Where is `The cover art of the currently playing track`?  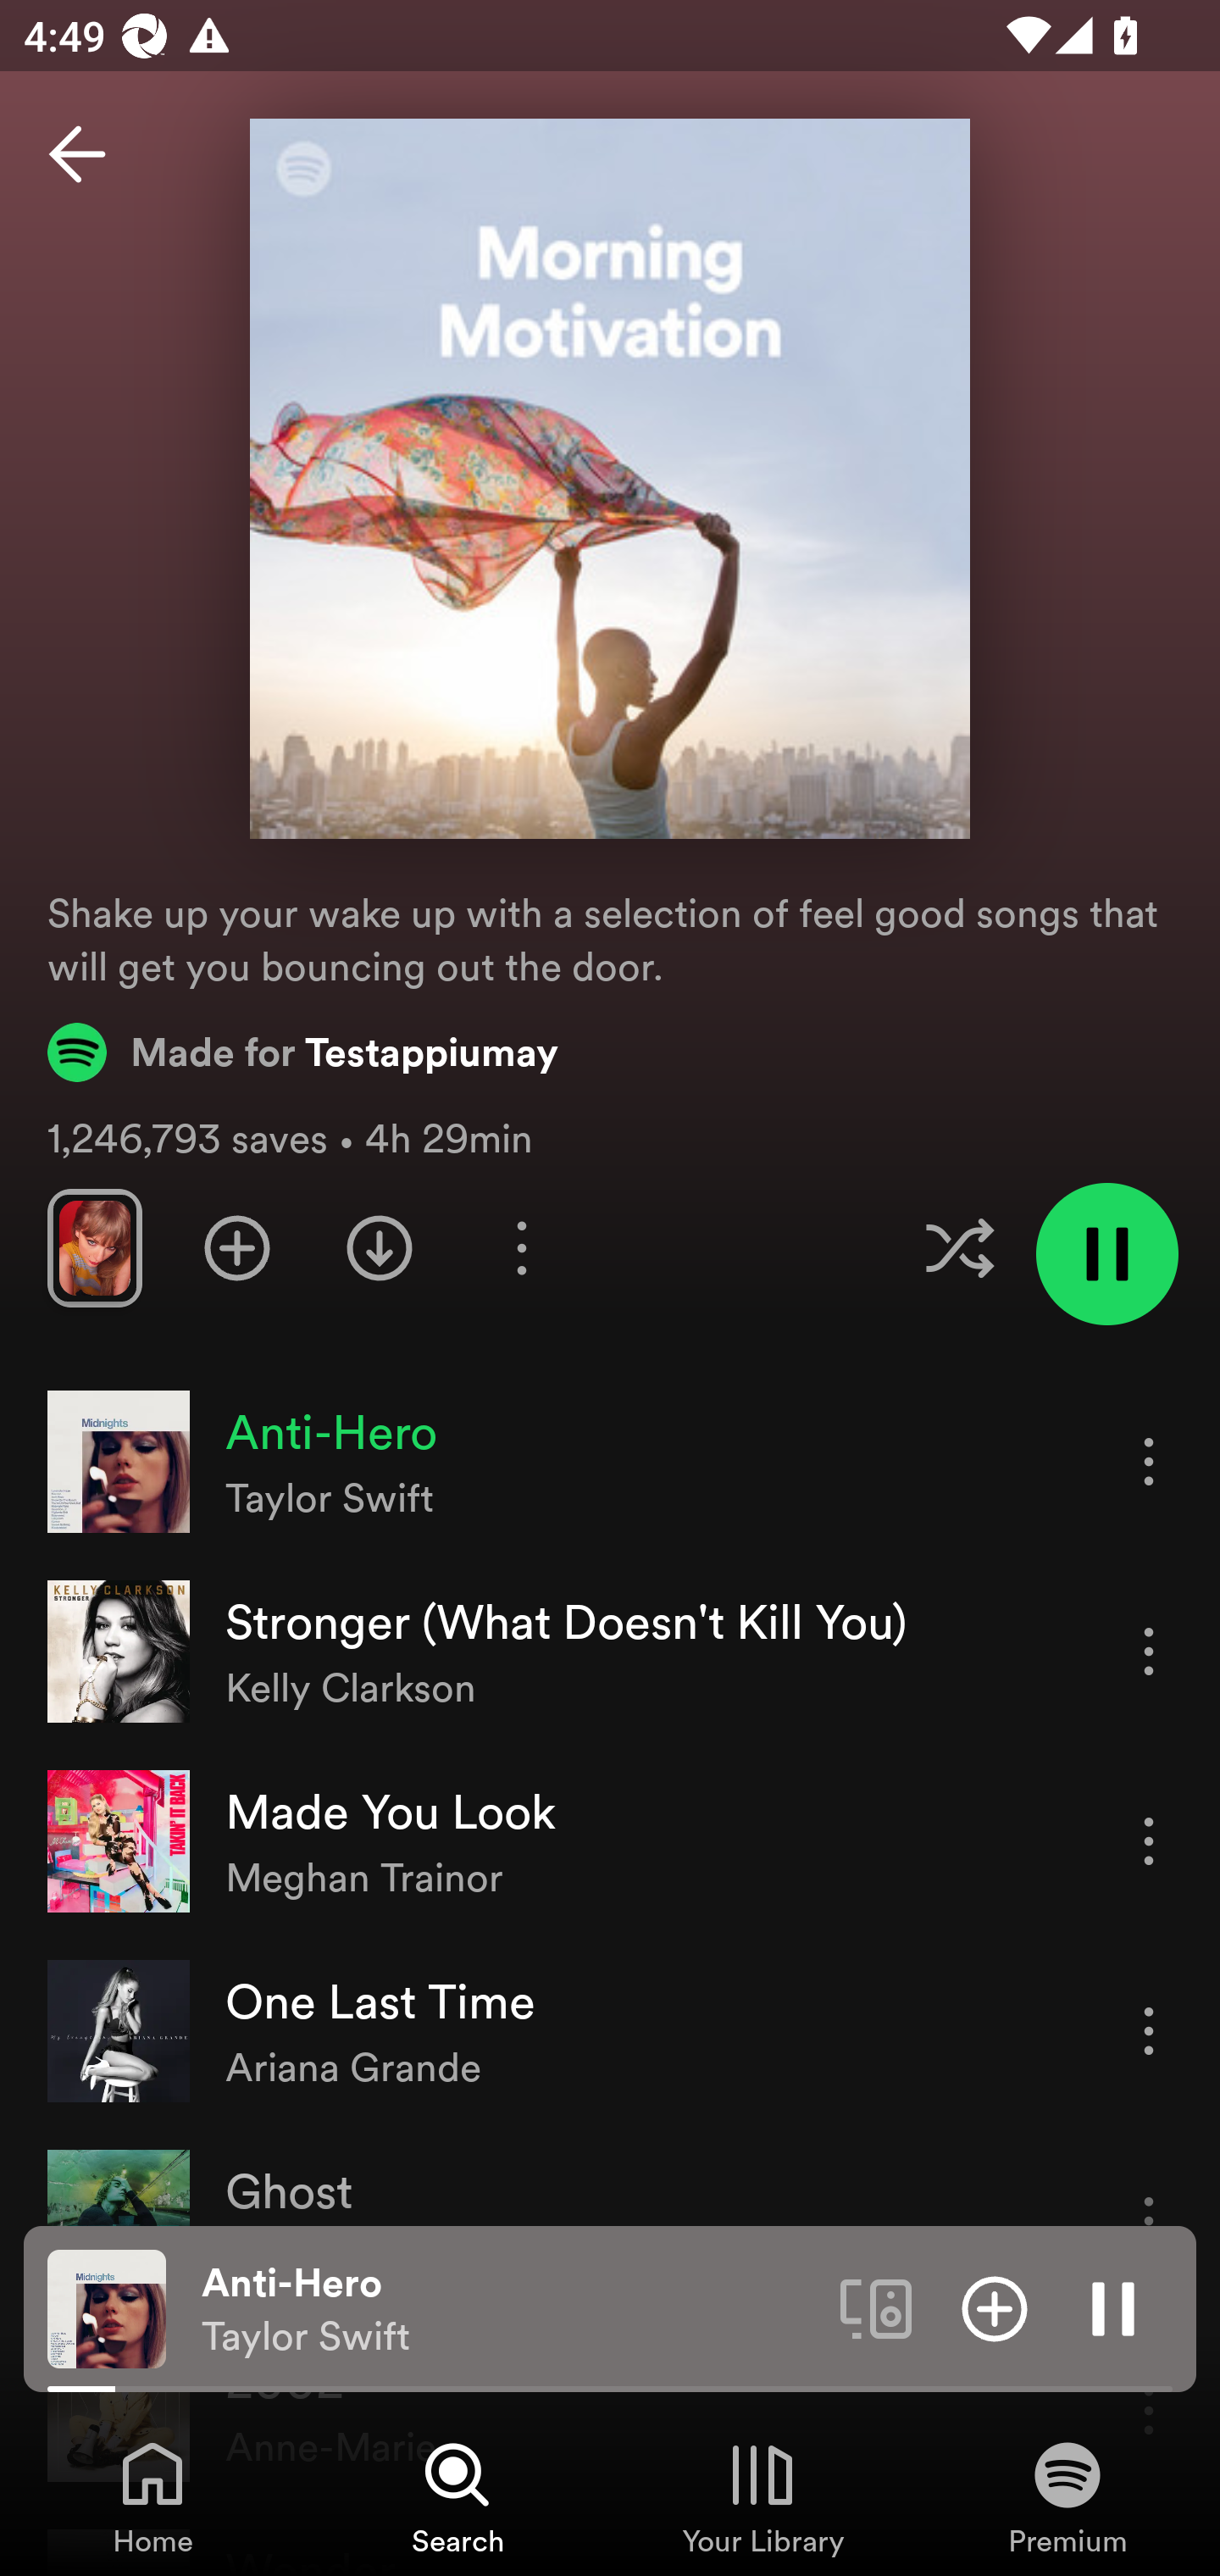
The cover art of the currently playing track is located at coordinates (107, 2307).